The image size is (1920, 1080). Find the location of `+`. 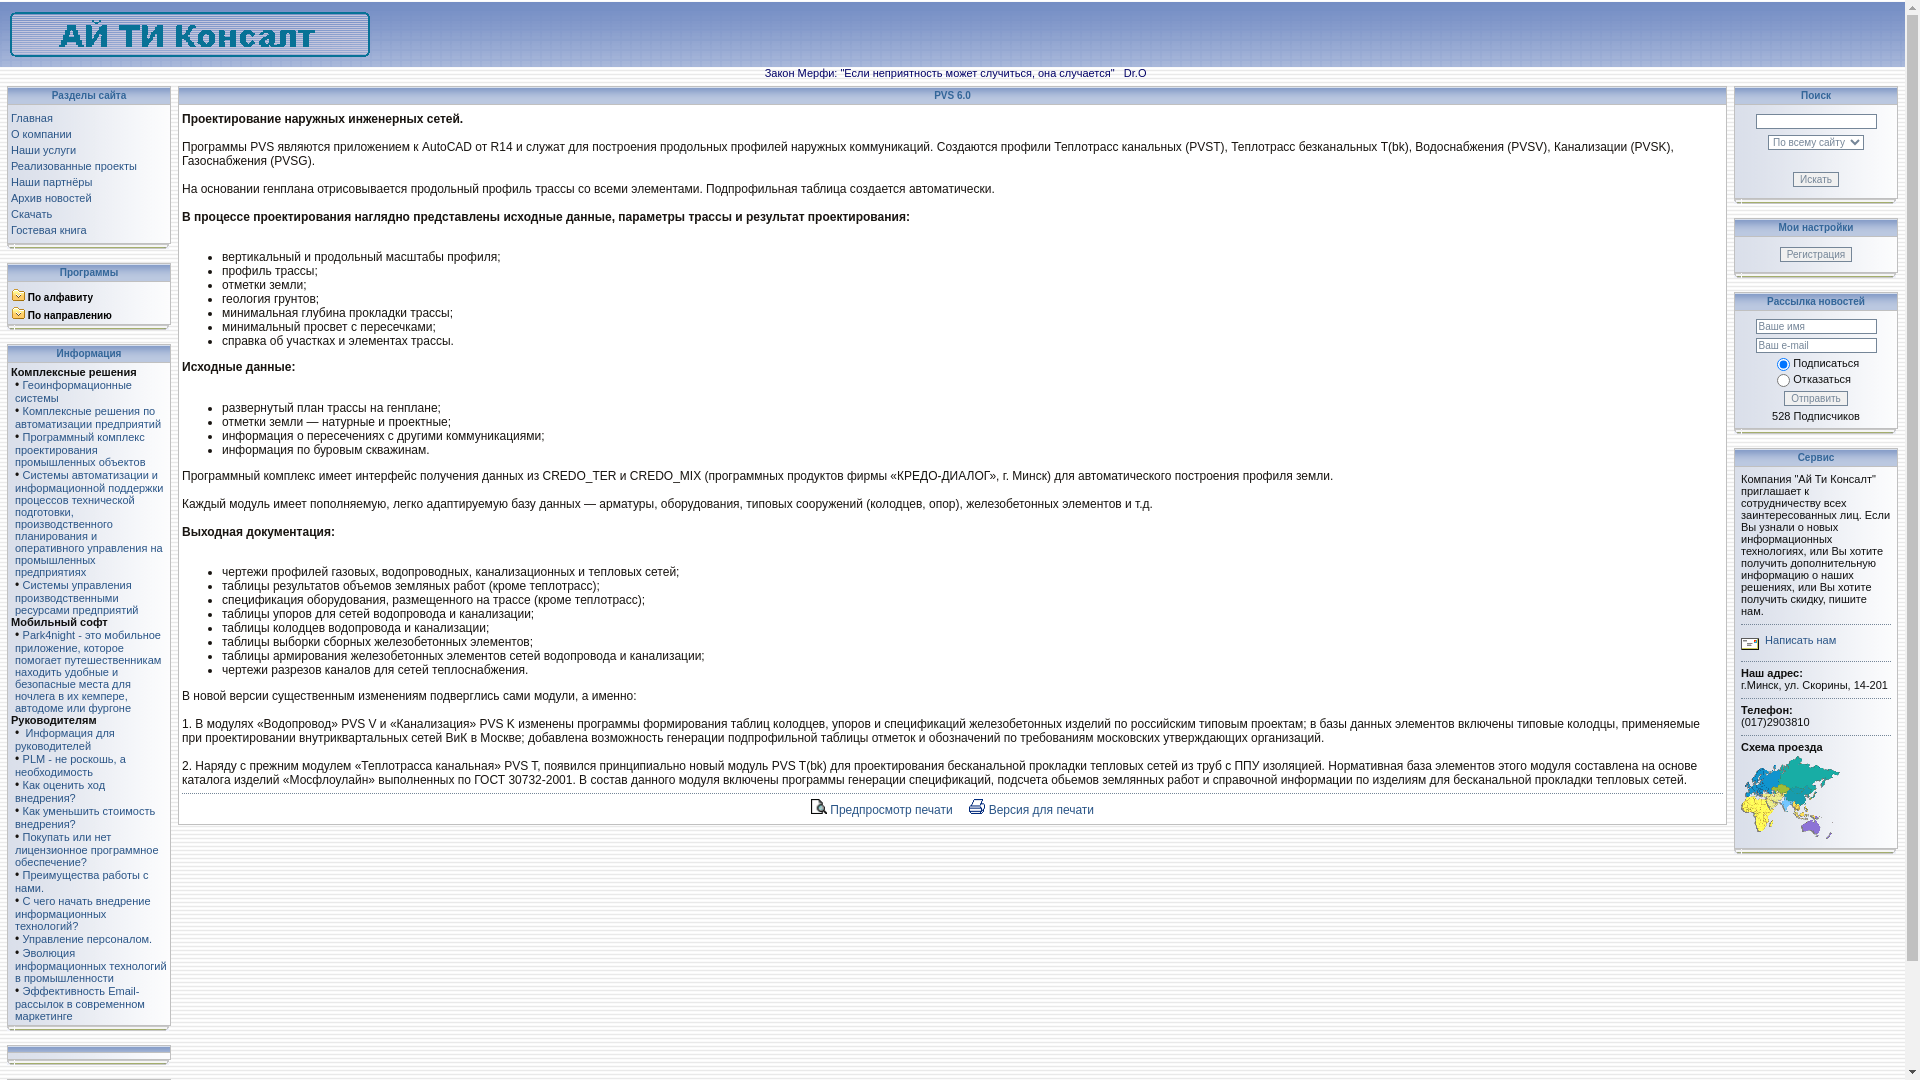

+ is located at coordinates (18, 293).